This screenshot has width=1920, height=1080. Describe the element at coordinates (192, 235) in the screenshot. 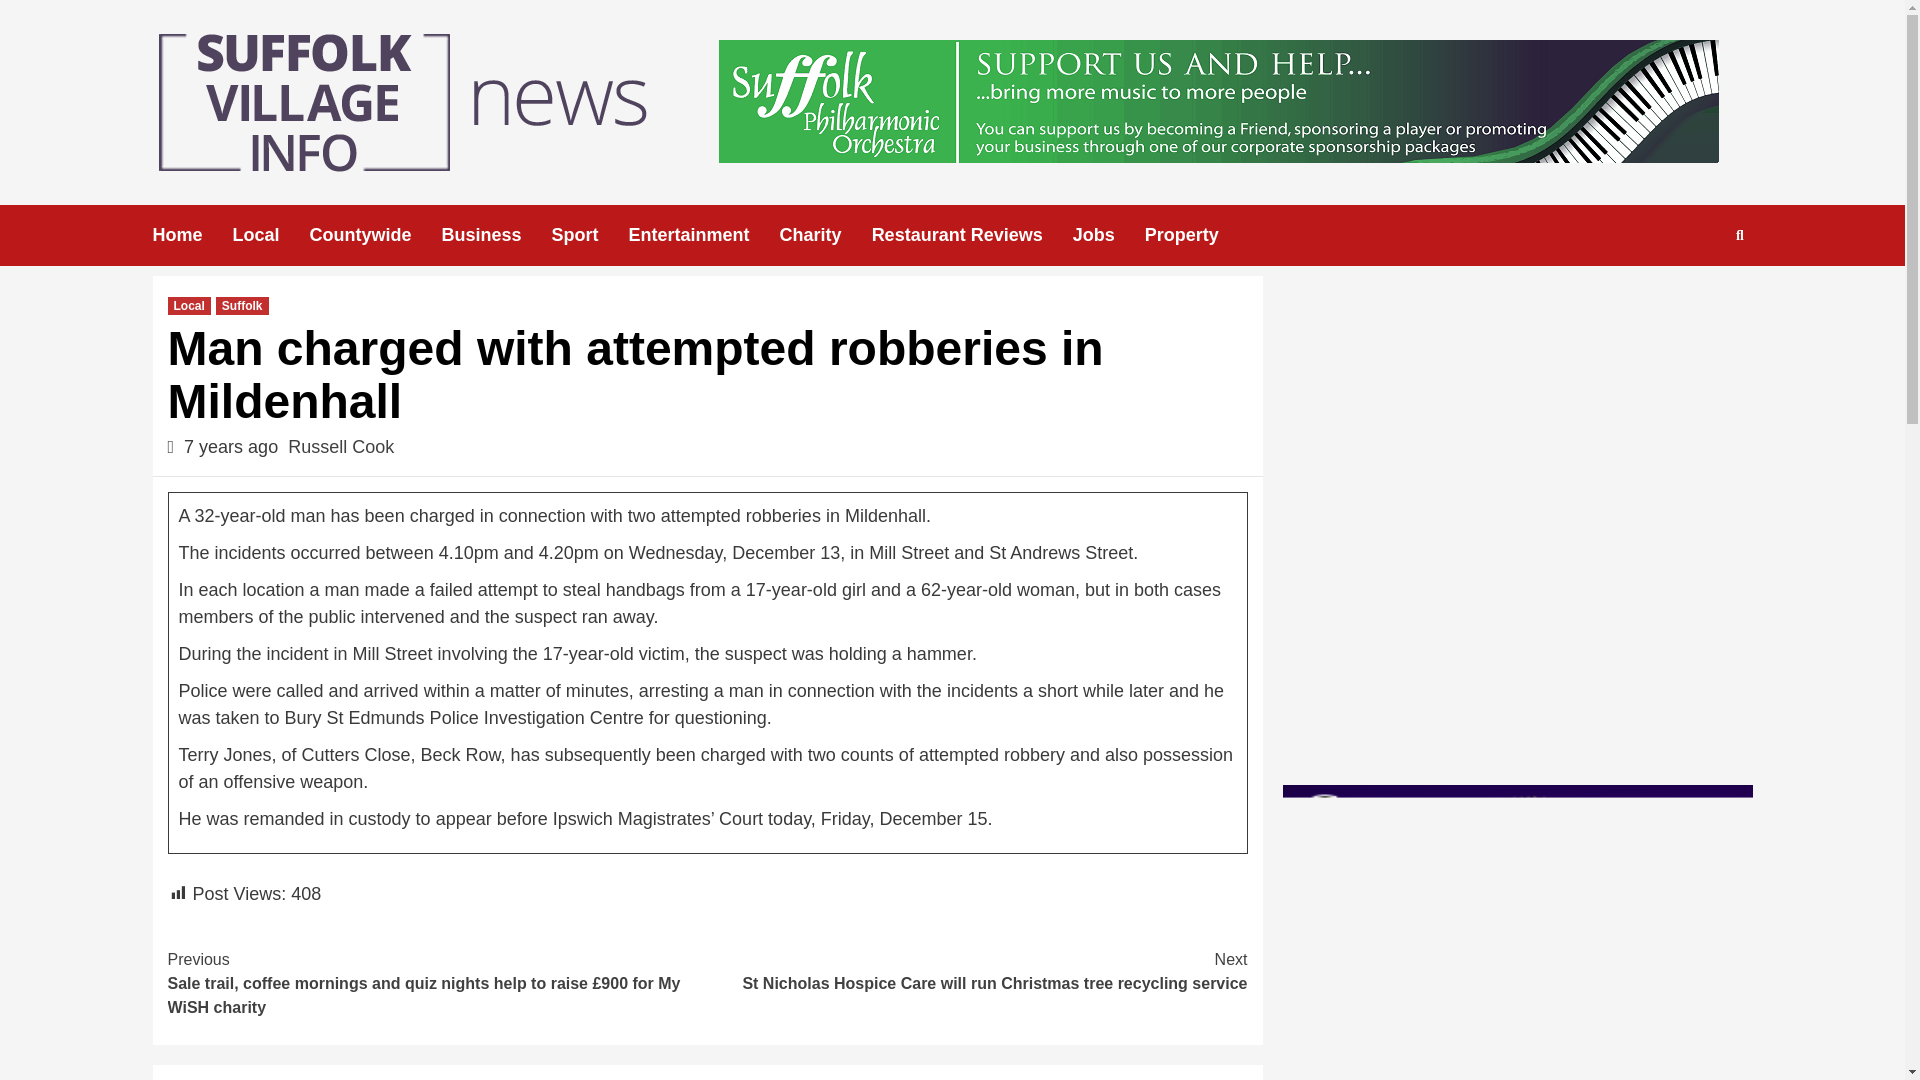

I see `Home` at that location.